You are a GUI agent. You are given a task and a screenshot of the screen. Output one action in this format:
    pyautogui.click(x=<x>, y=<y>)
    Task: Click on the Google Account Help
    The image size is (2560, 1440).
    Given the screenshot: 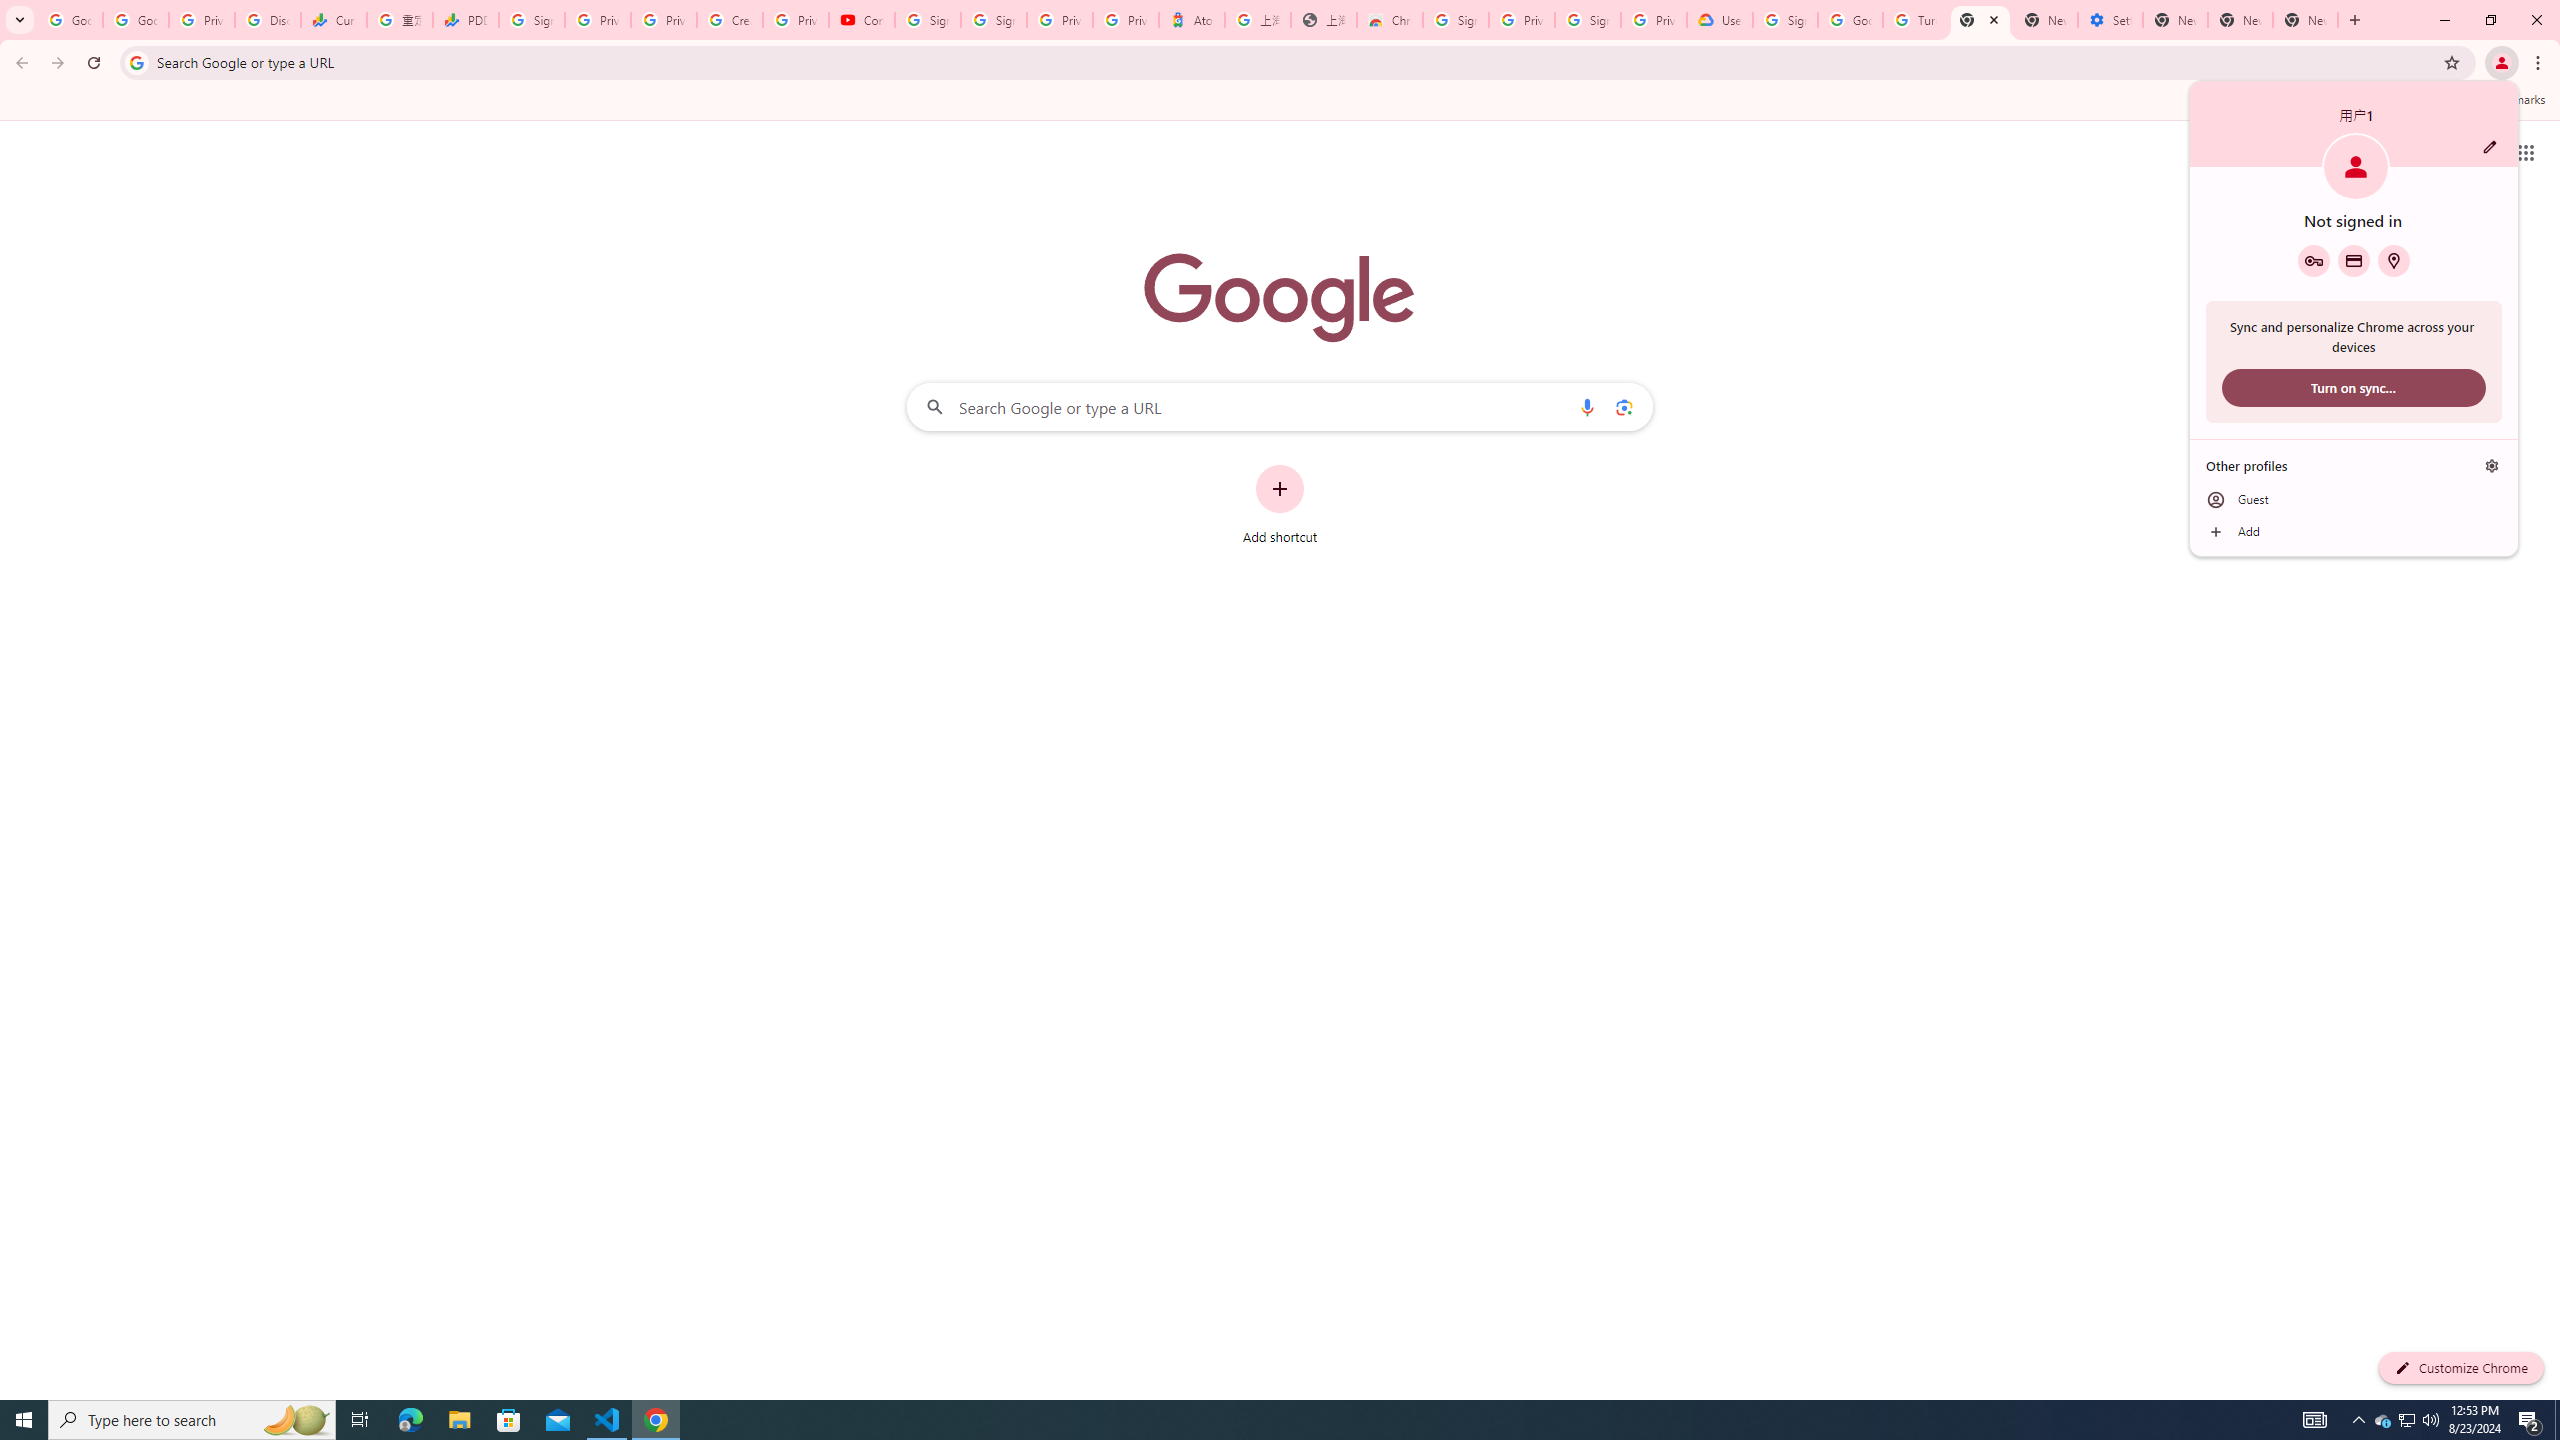 What is the action you would take?
    pyautogui.click(x=1850, y=20)
    